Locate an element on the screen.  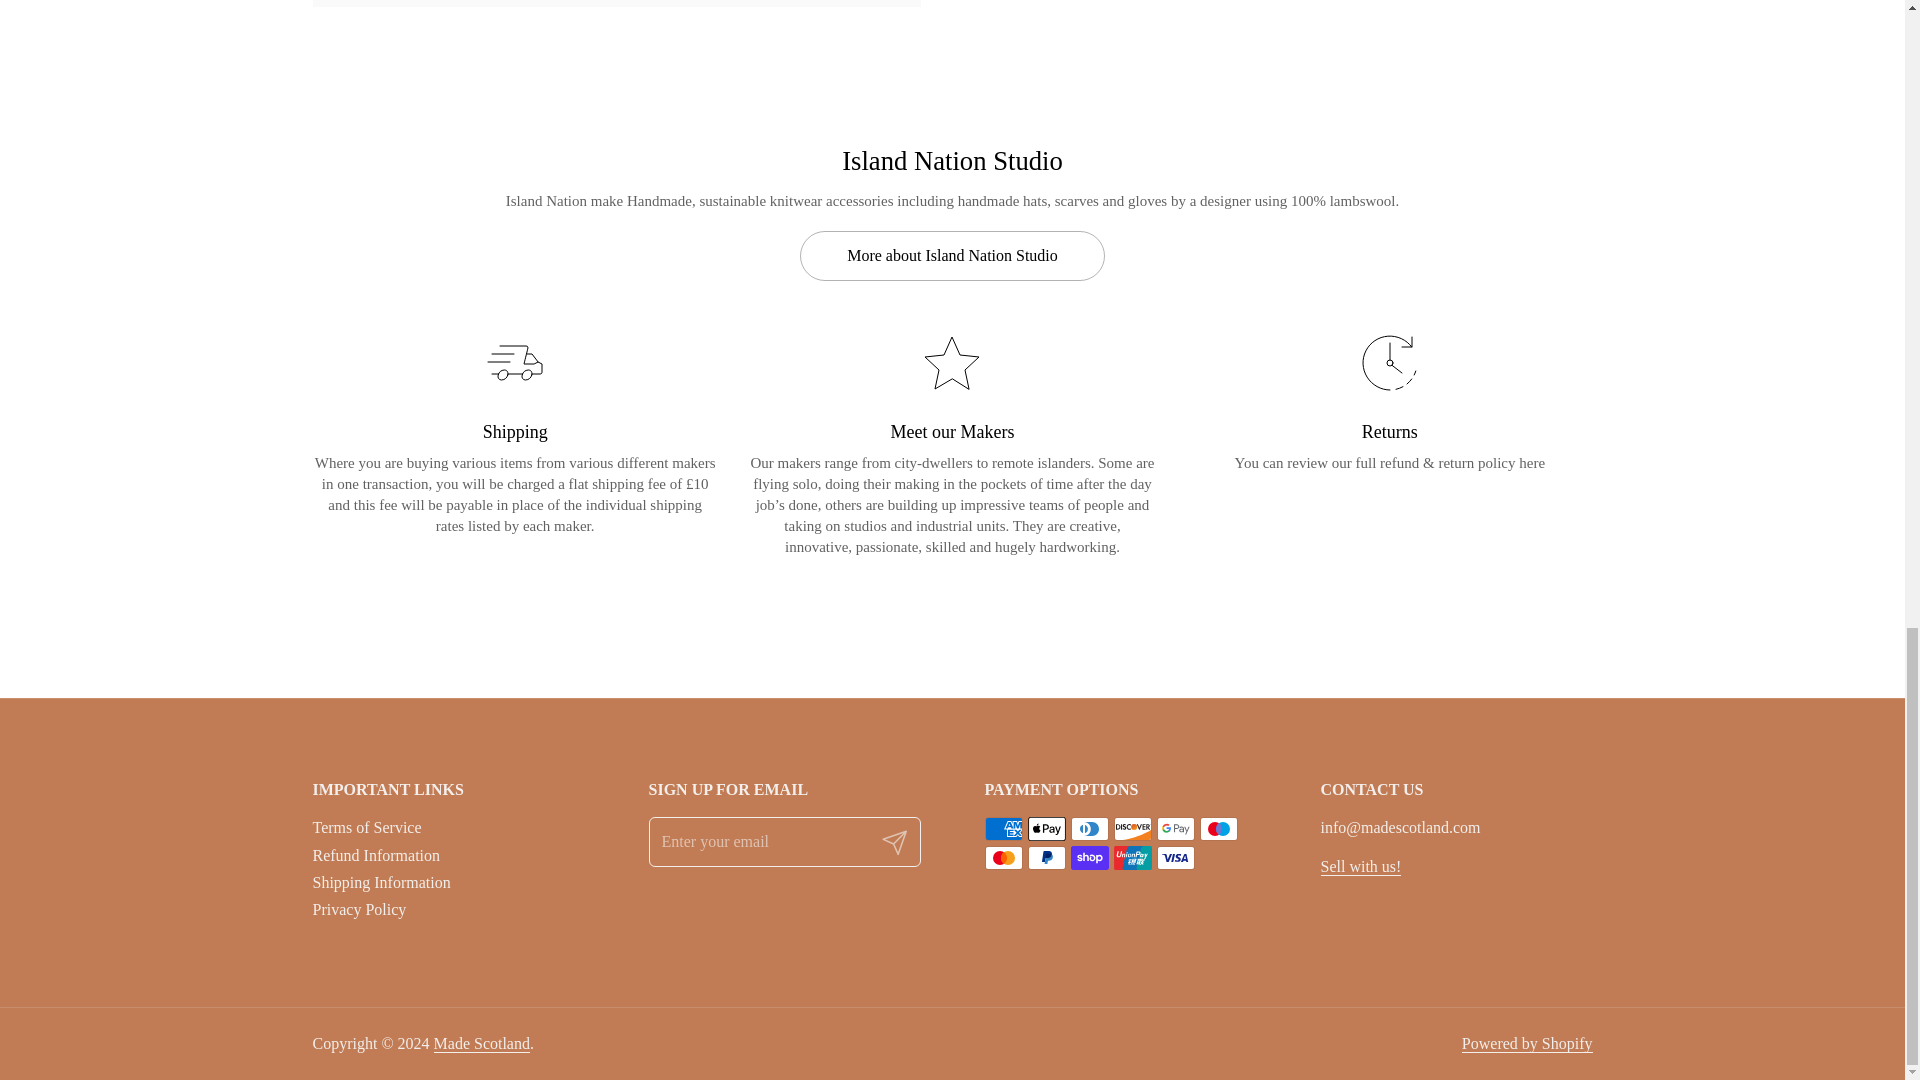
Meet our Makers is located at coordinates (952, 444).